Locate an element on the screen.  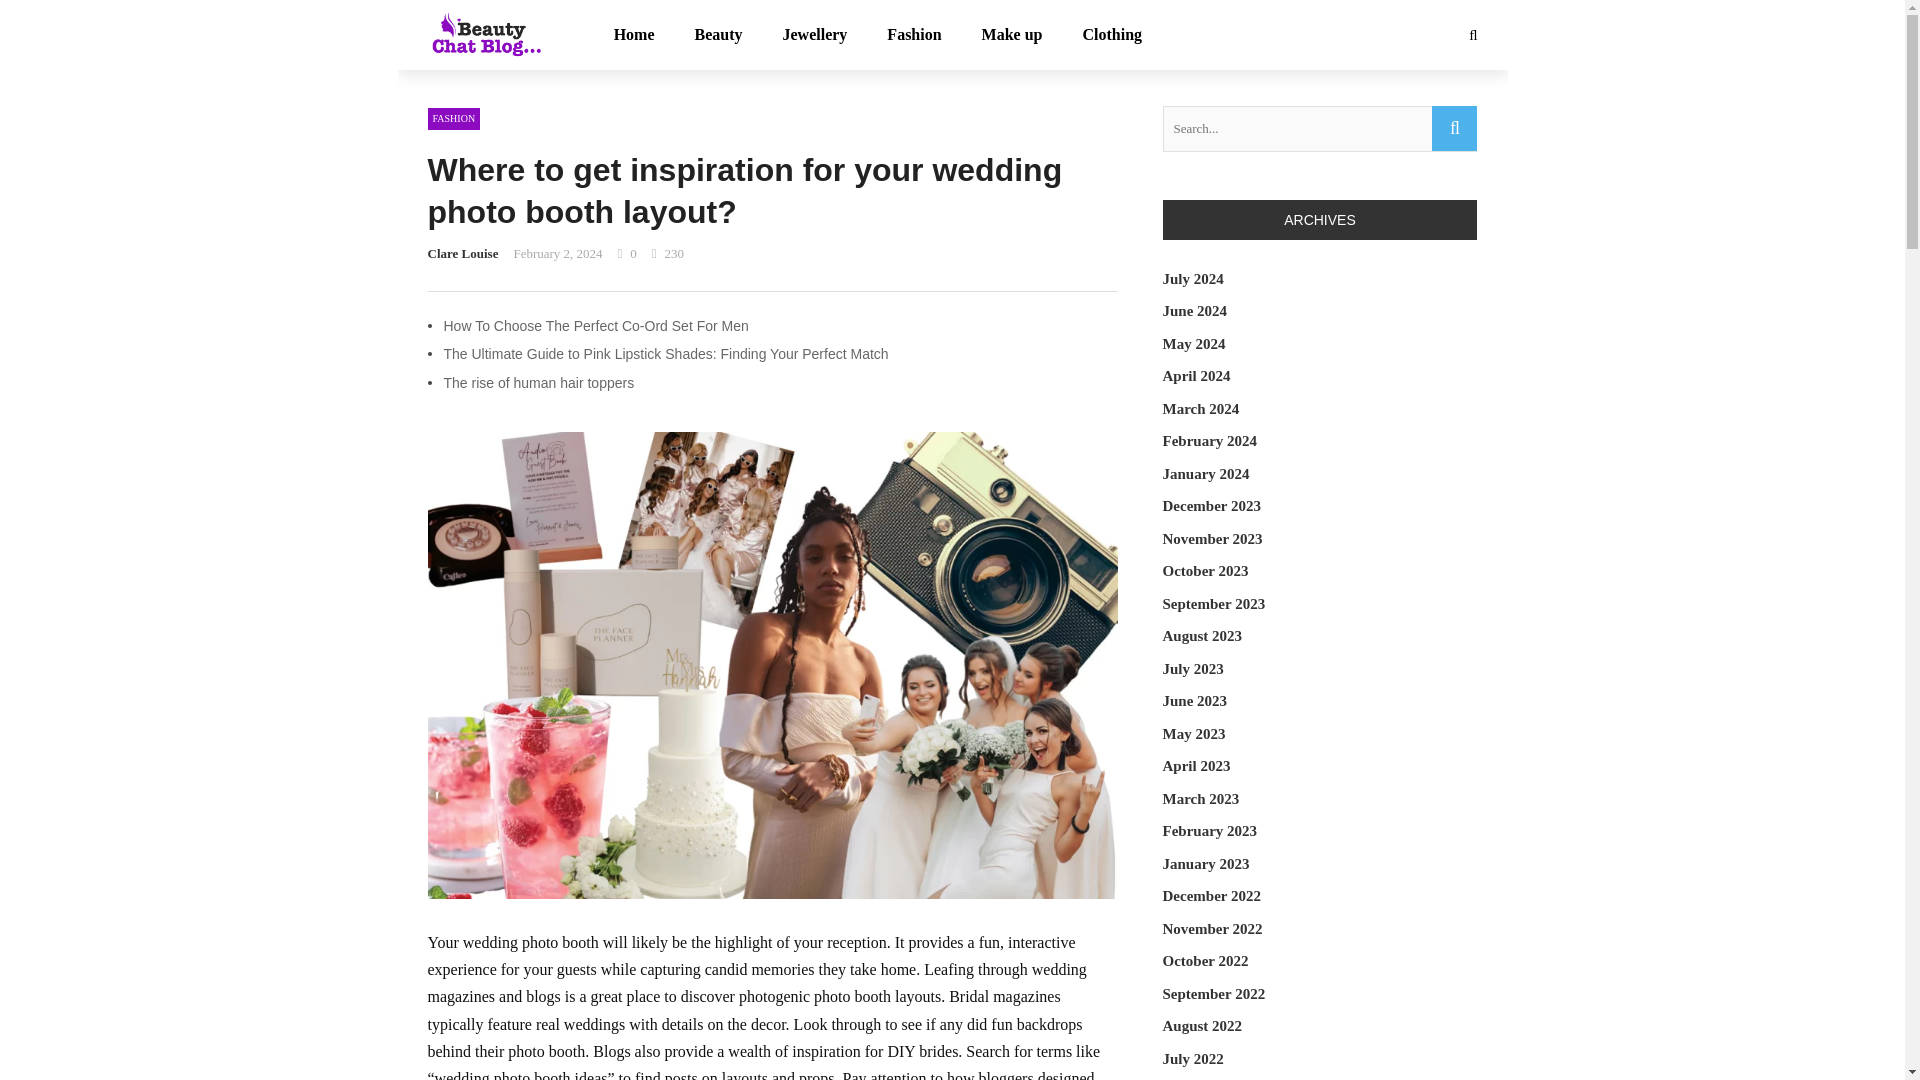
Beauty is located at coordinates (718, 35).